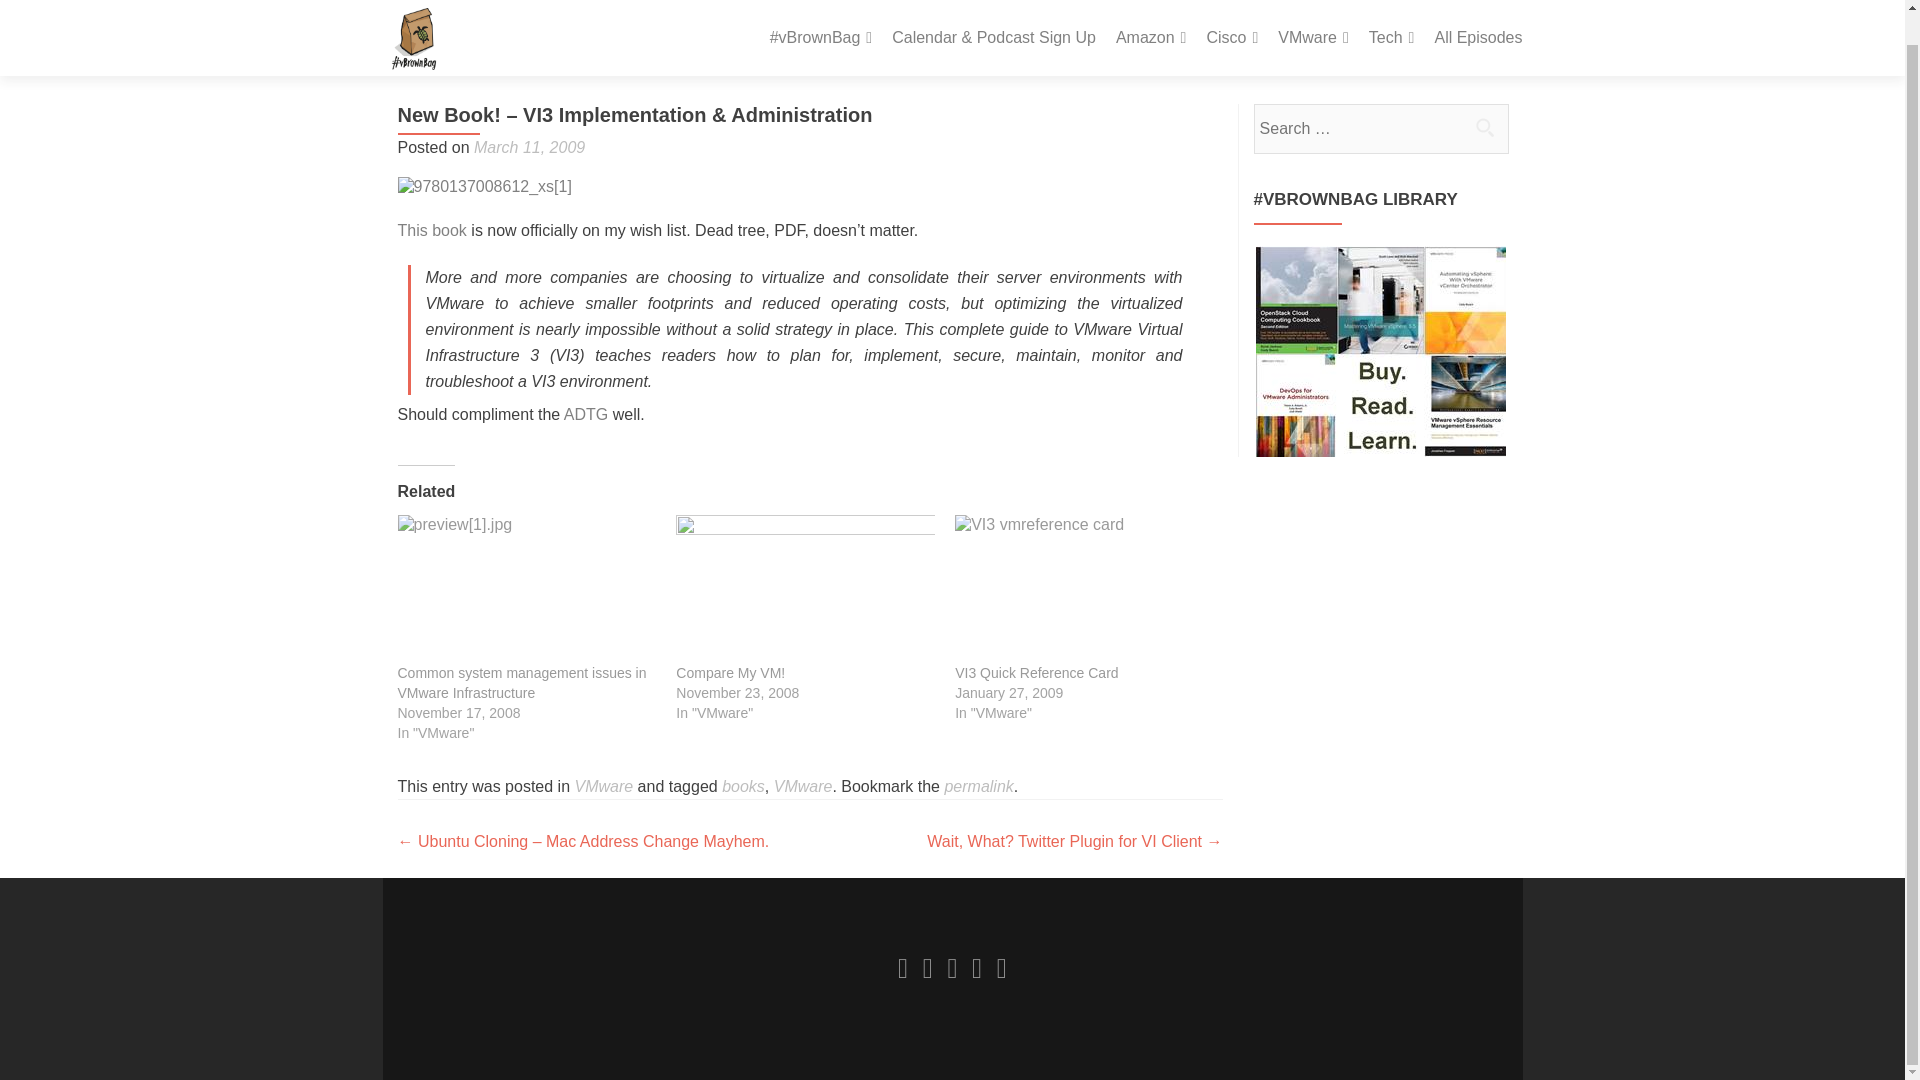 This screenshot has height=1080, width=1920. Describe the element at coordinates (1150, 11) in the screenshot. I see `Amazon` at that location.